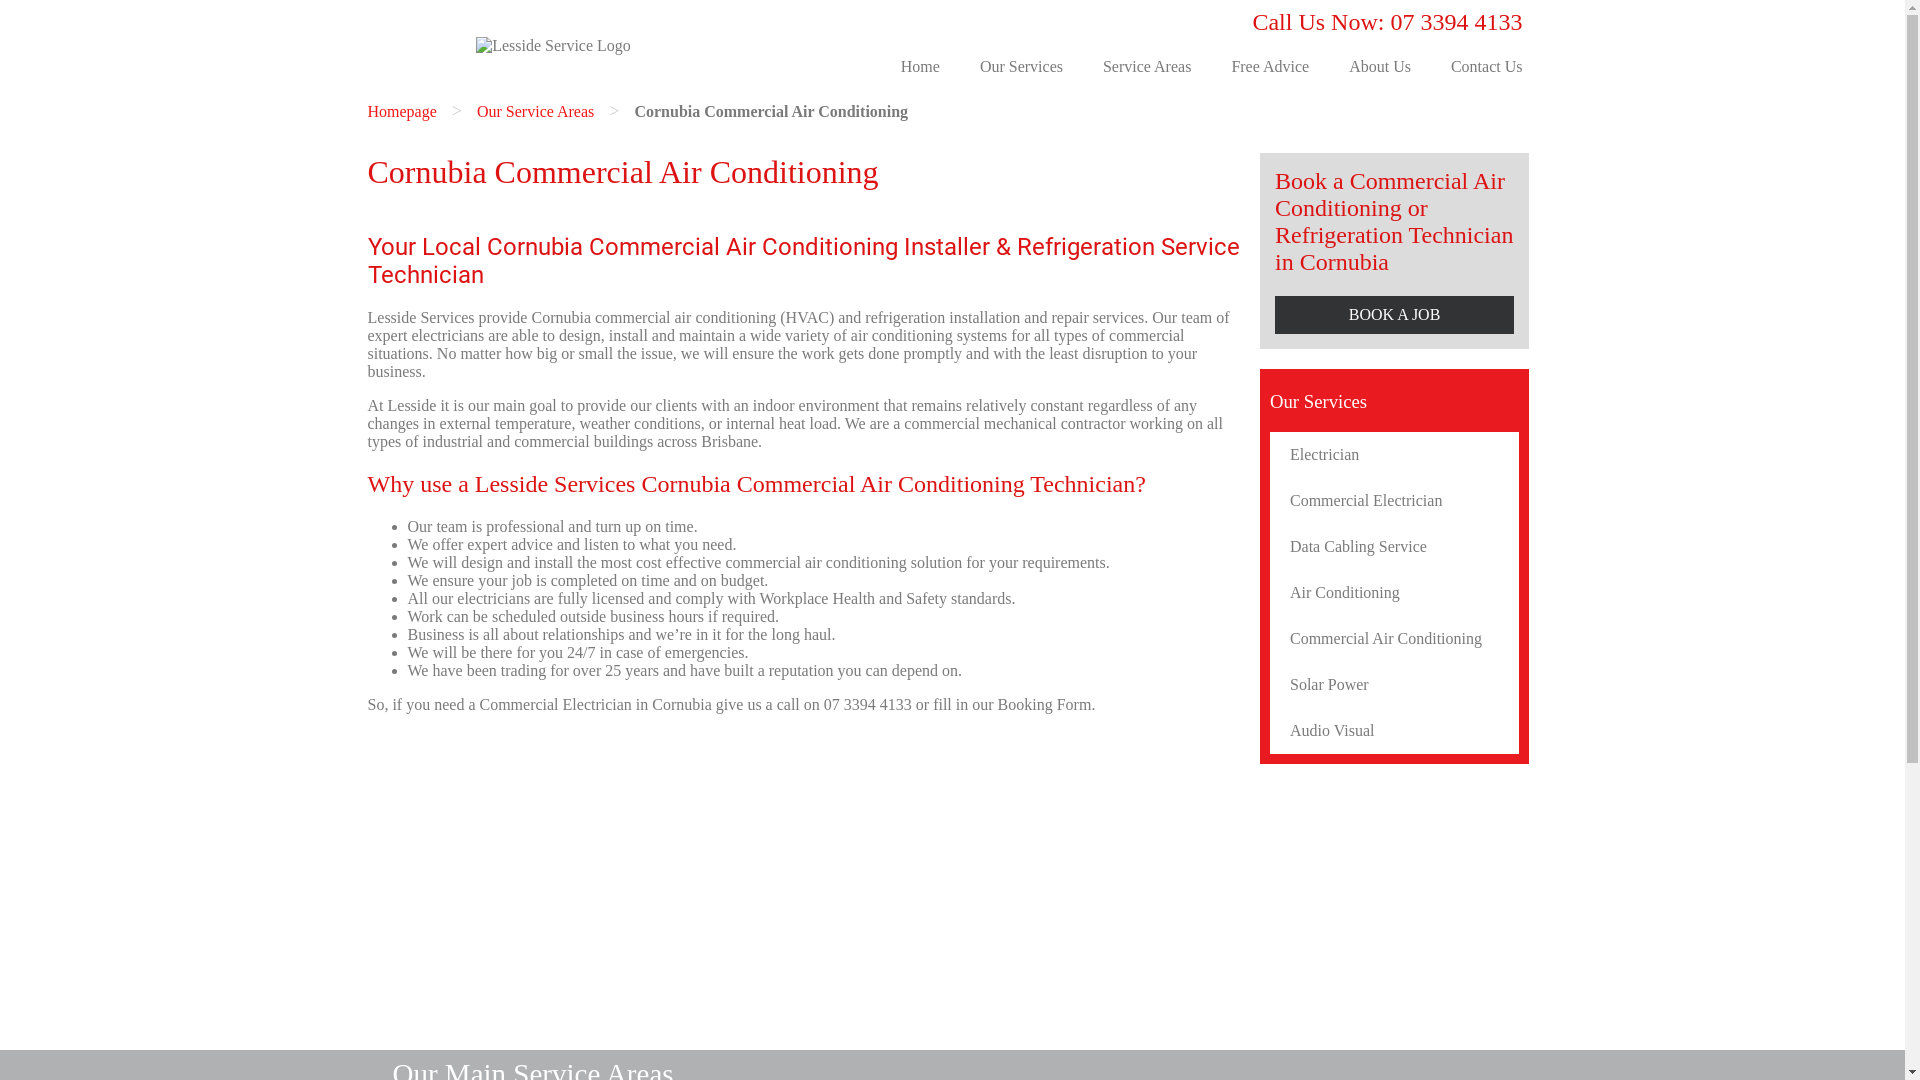 The image size is (1920, 1080). Describe the element at coordinates (1394, 547) in the screenshot. I see `Data Cabling Service` at that location.